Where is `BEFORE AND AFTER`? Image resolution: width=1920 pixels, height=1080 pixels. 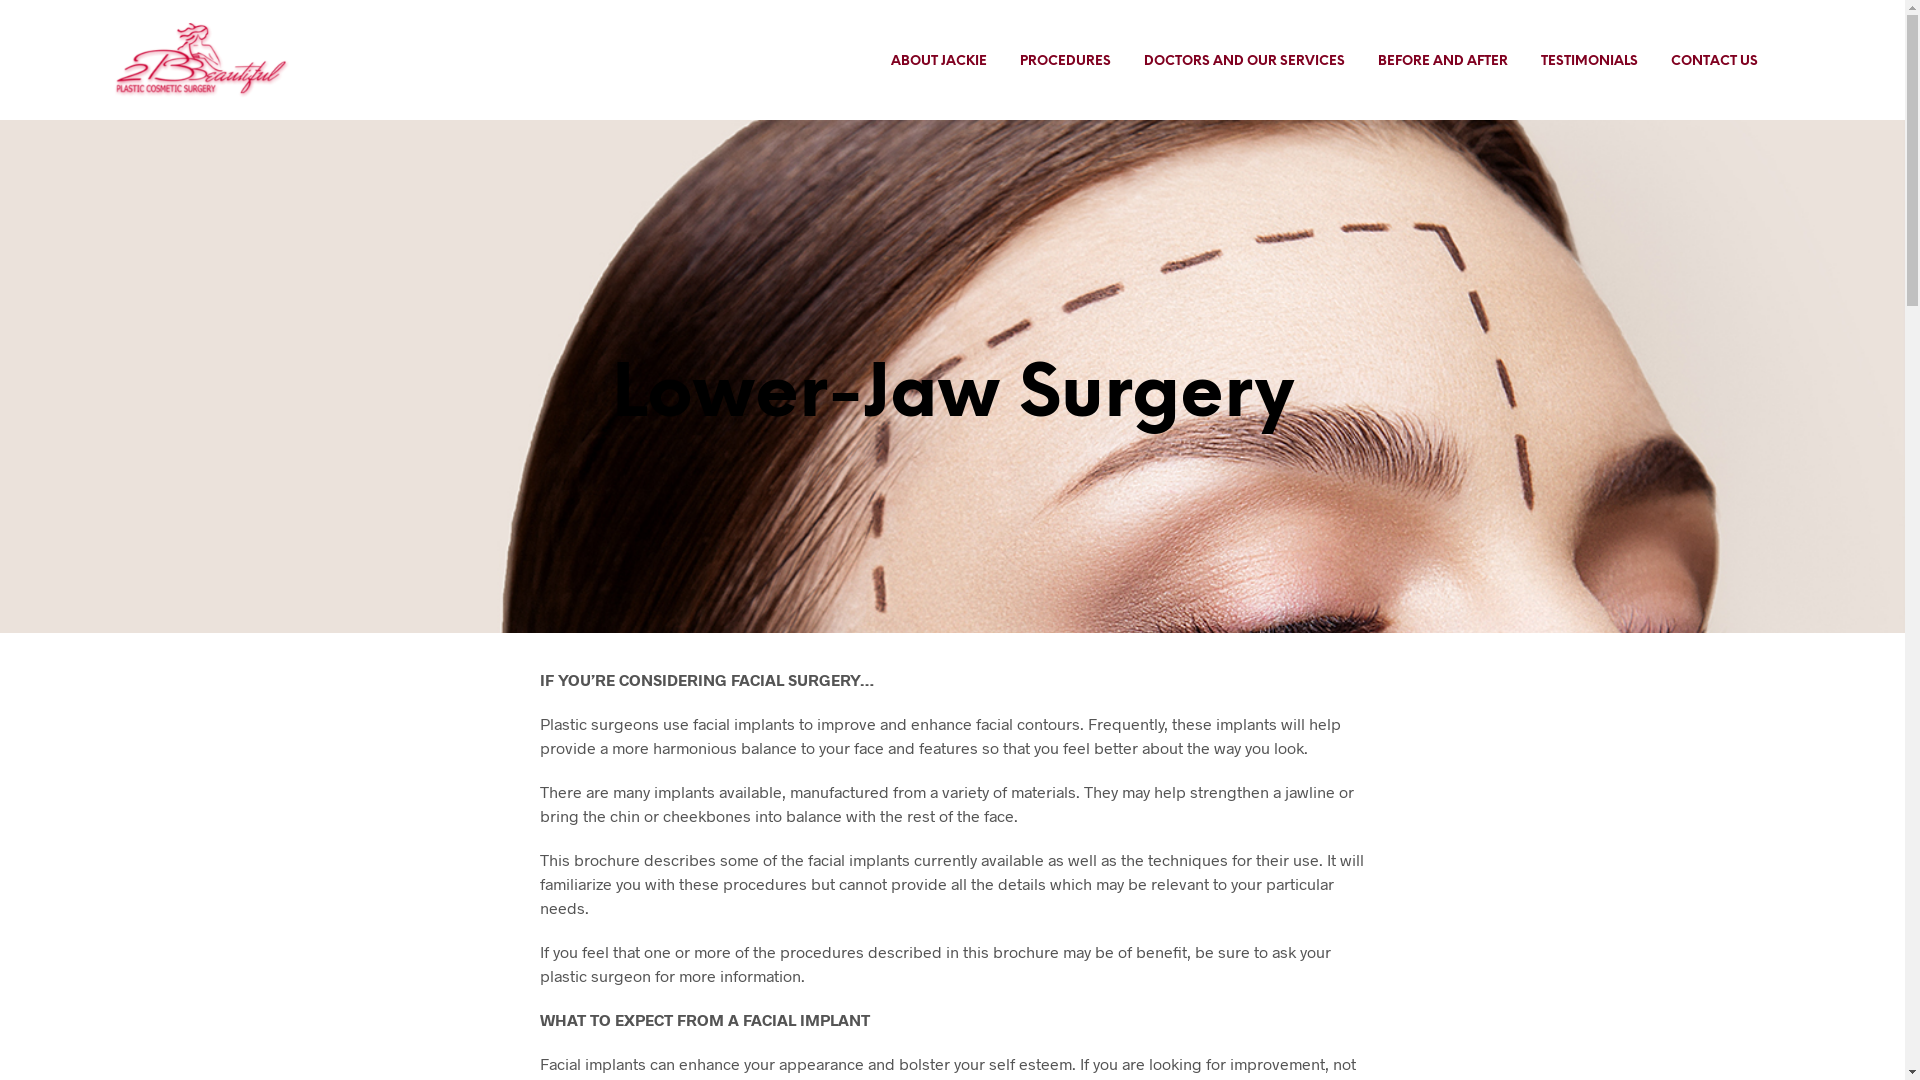 BEFORE AND AFTER is located at coordinates (1442, 62).